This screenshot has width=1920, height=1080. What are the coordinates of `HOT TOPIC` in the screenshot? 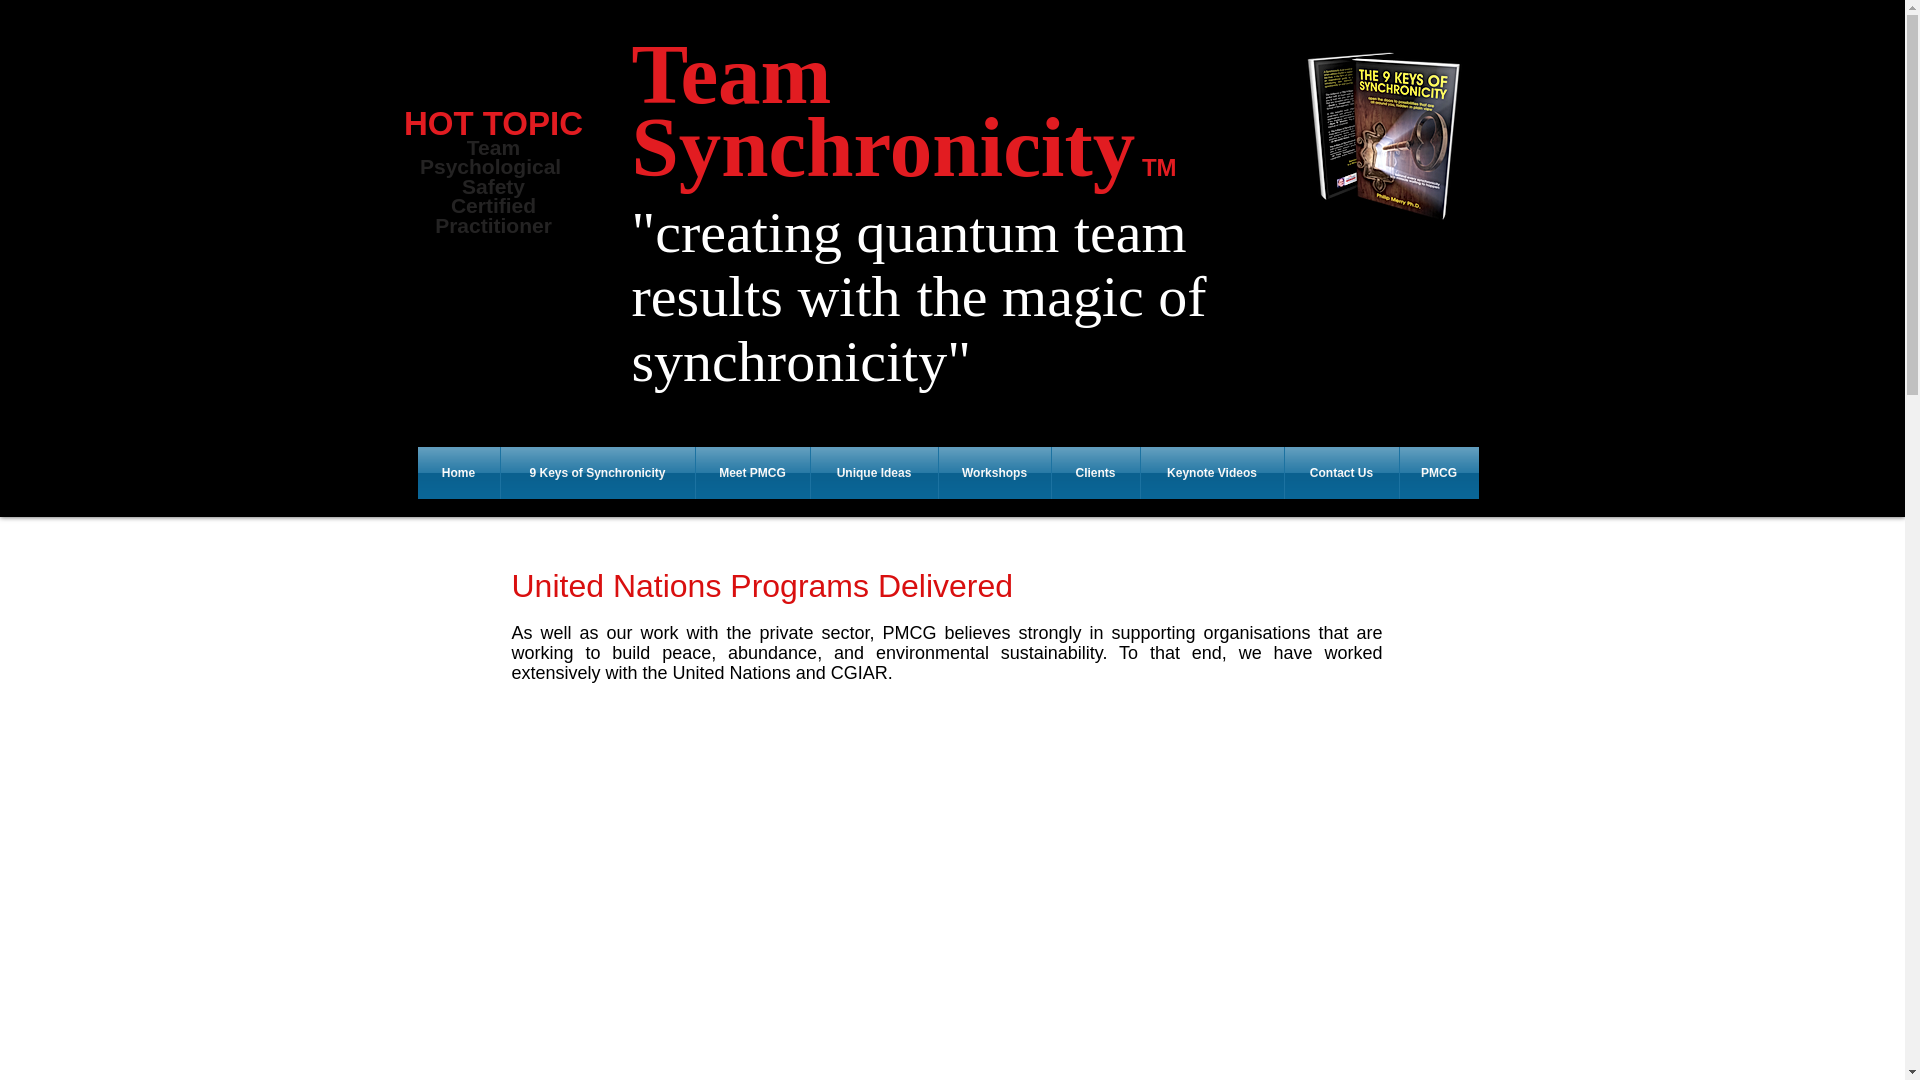 It's located at (596, 472).